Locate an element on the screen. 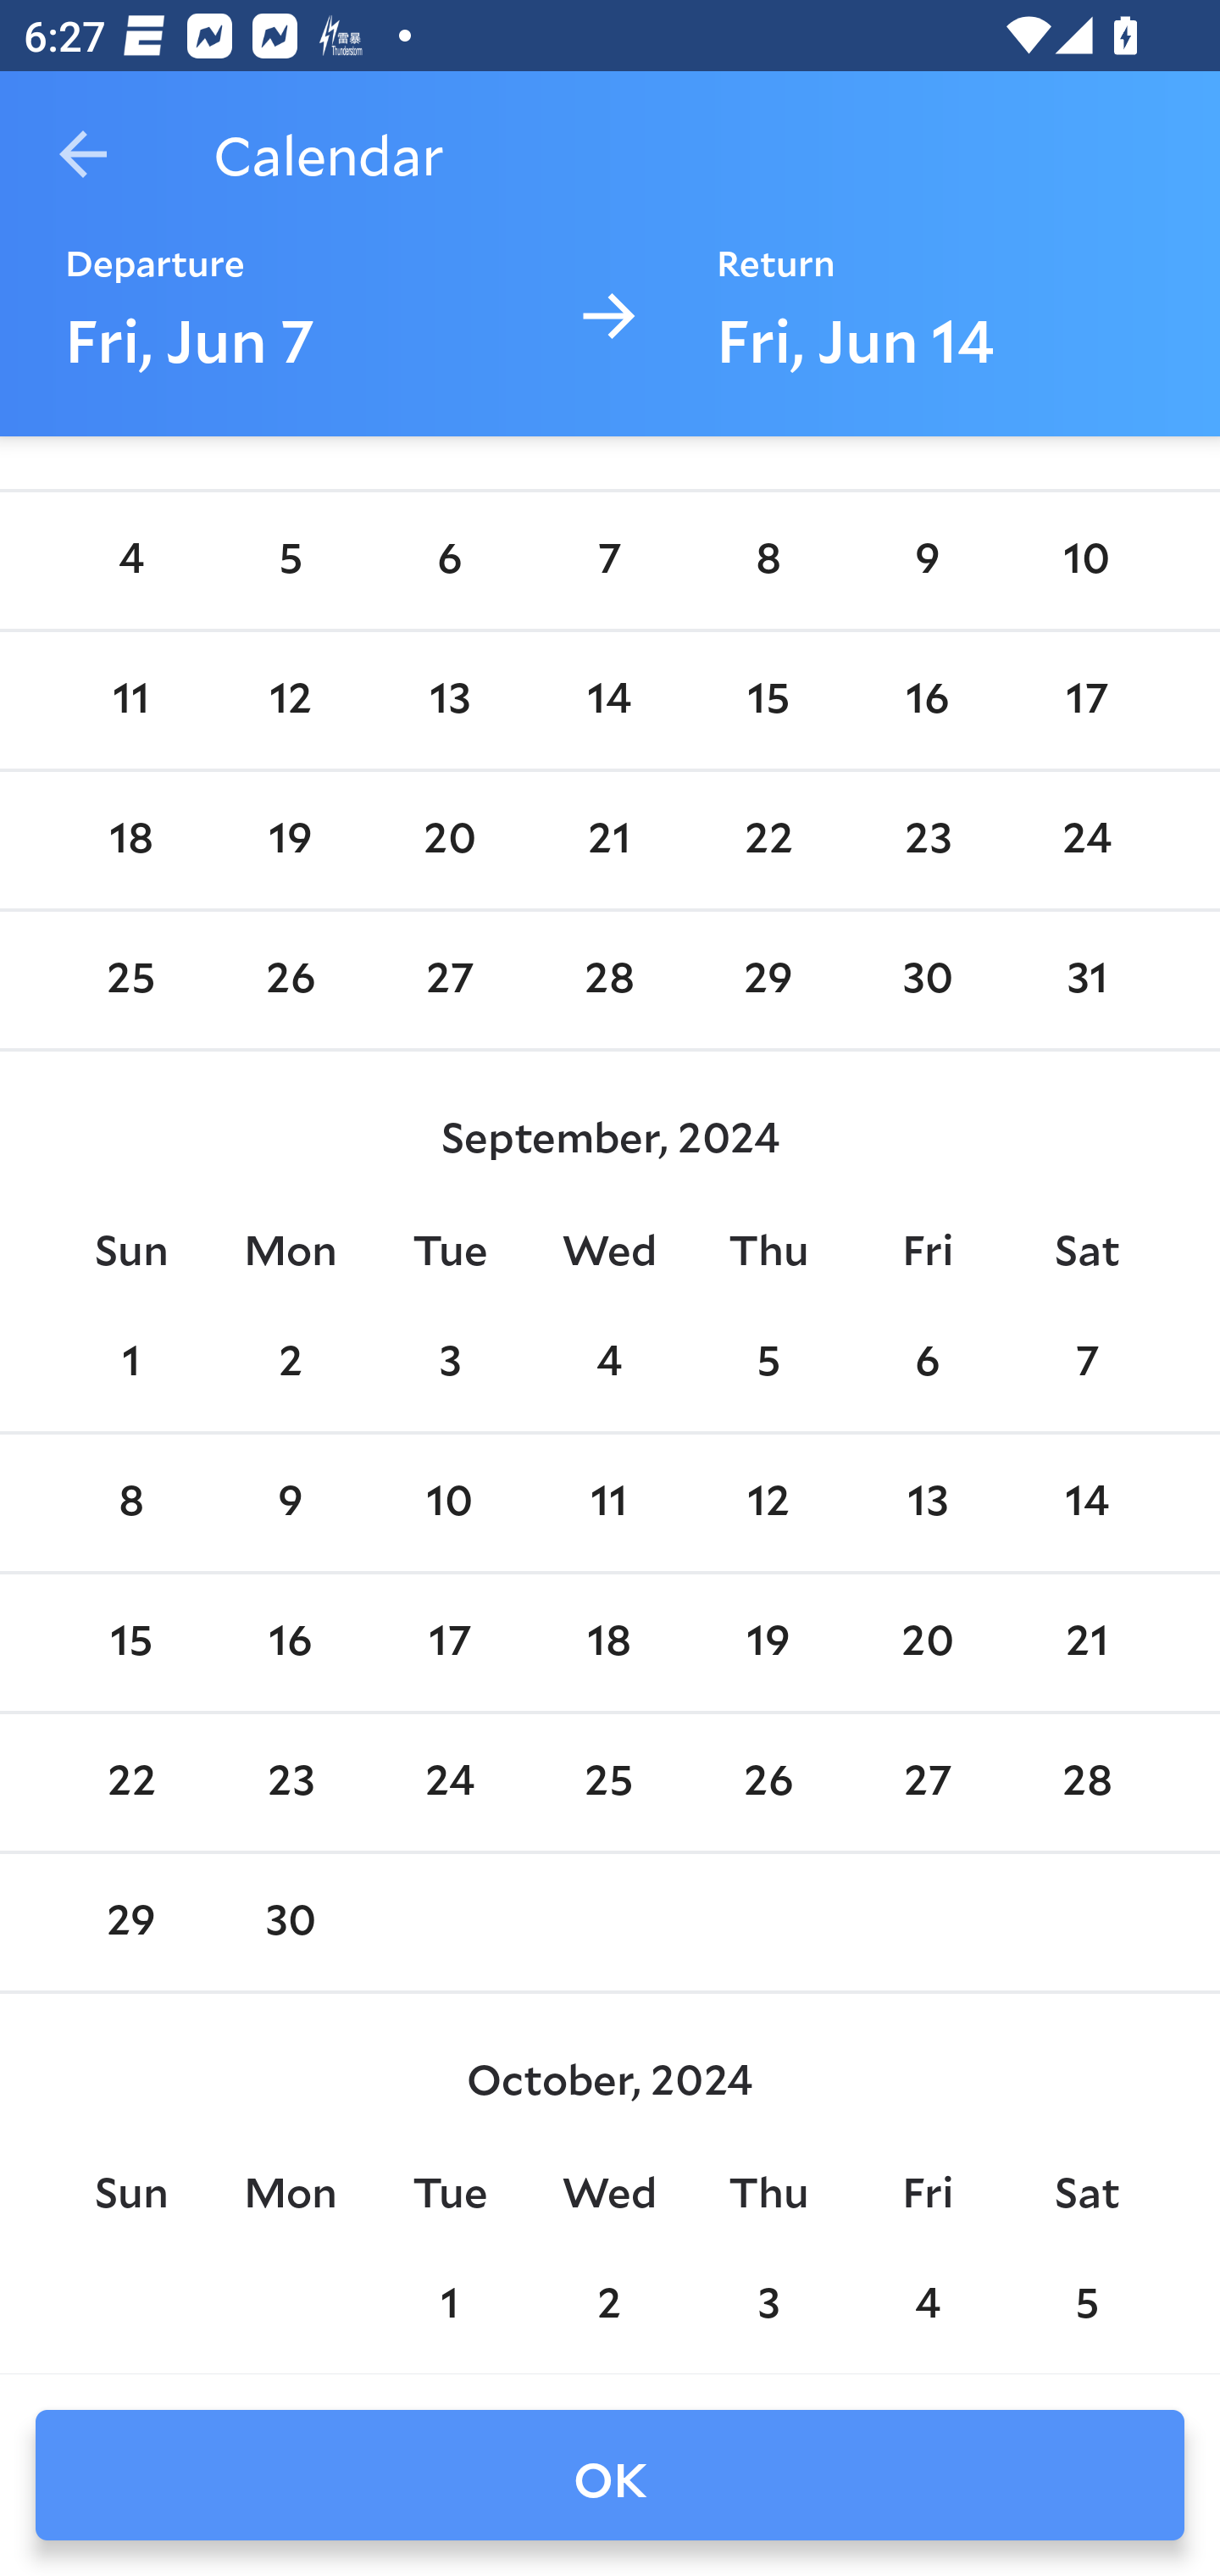 The height and width of the screenshot is (2576, 1220). 17 is located at coordinates (449, 1643).